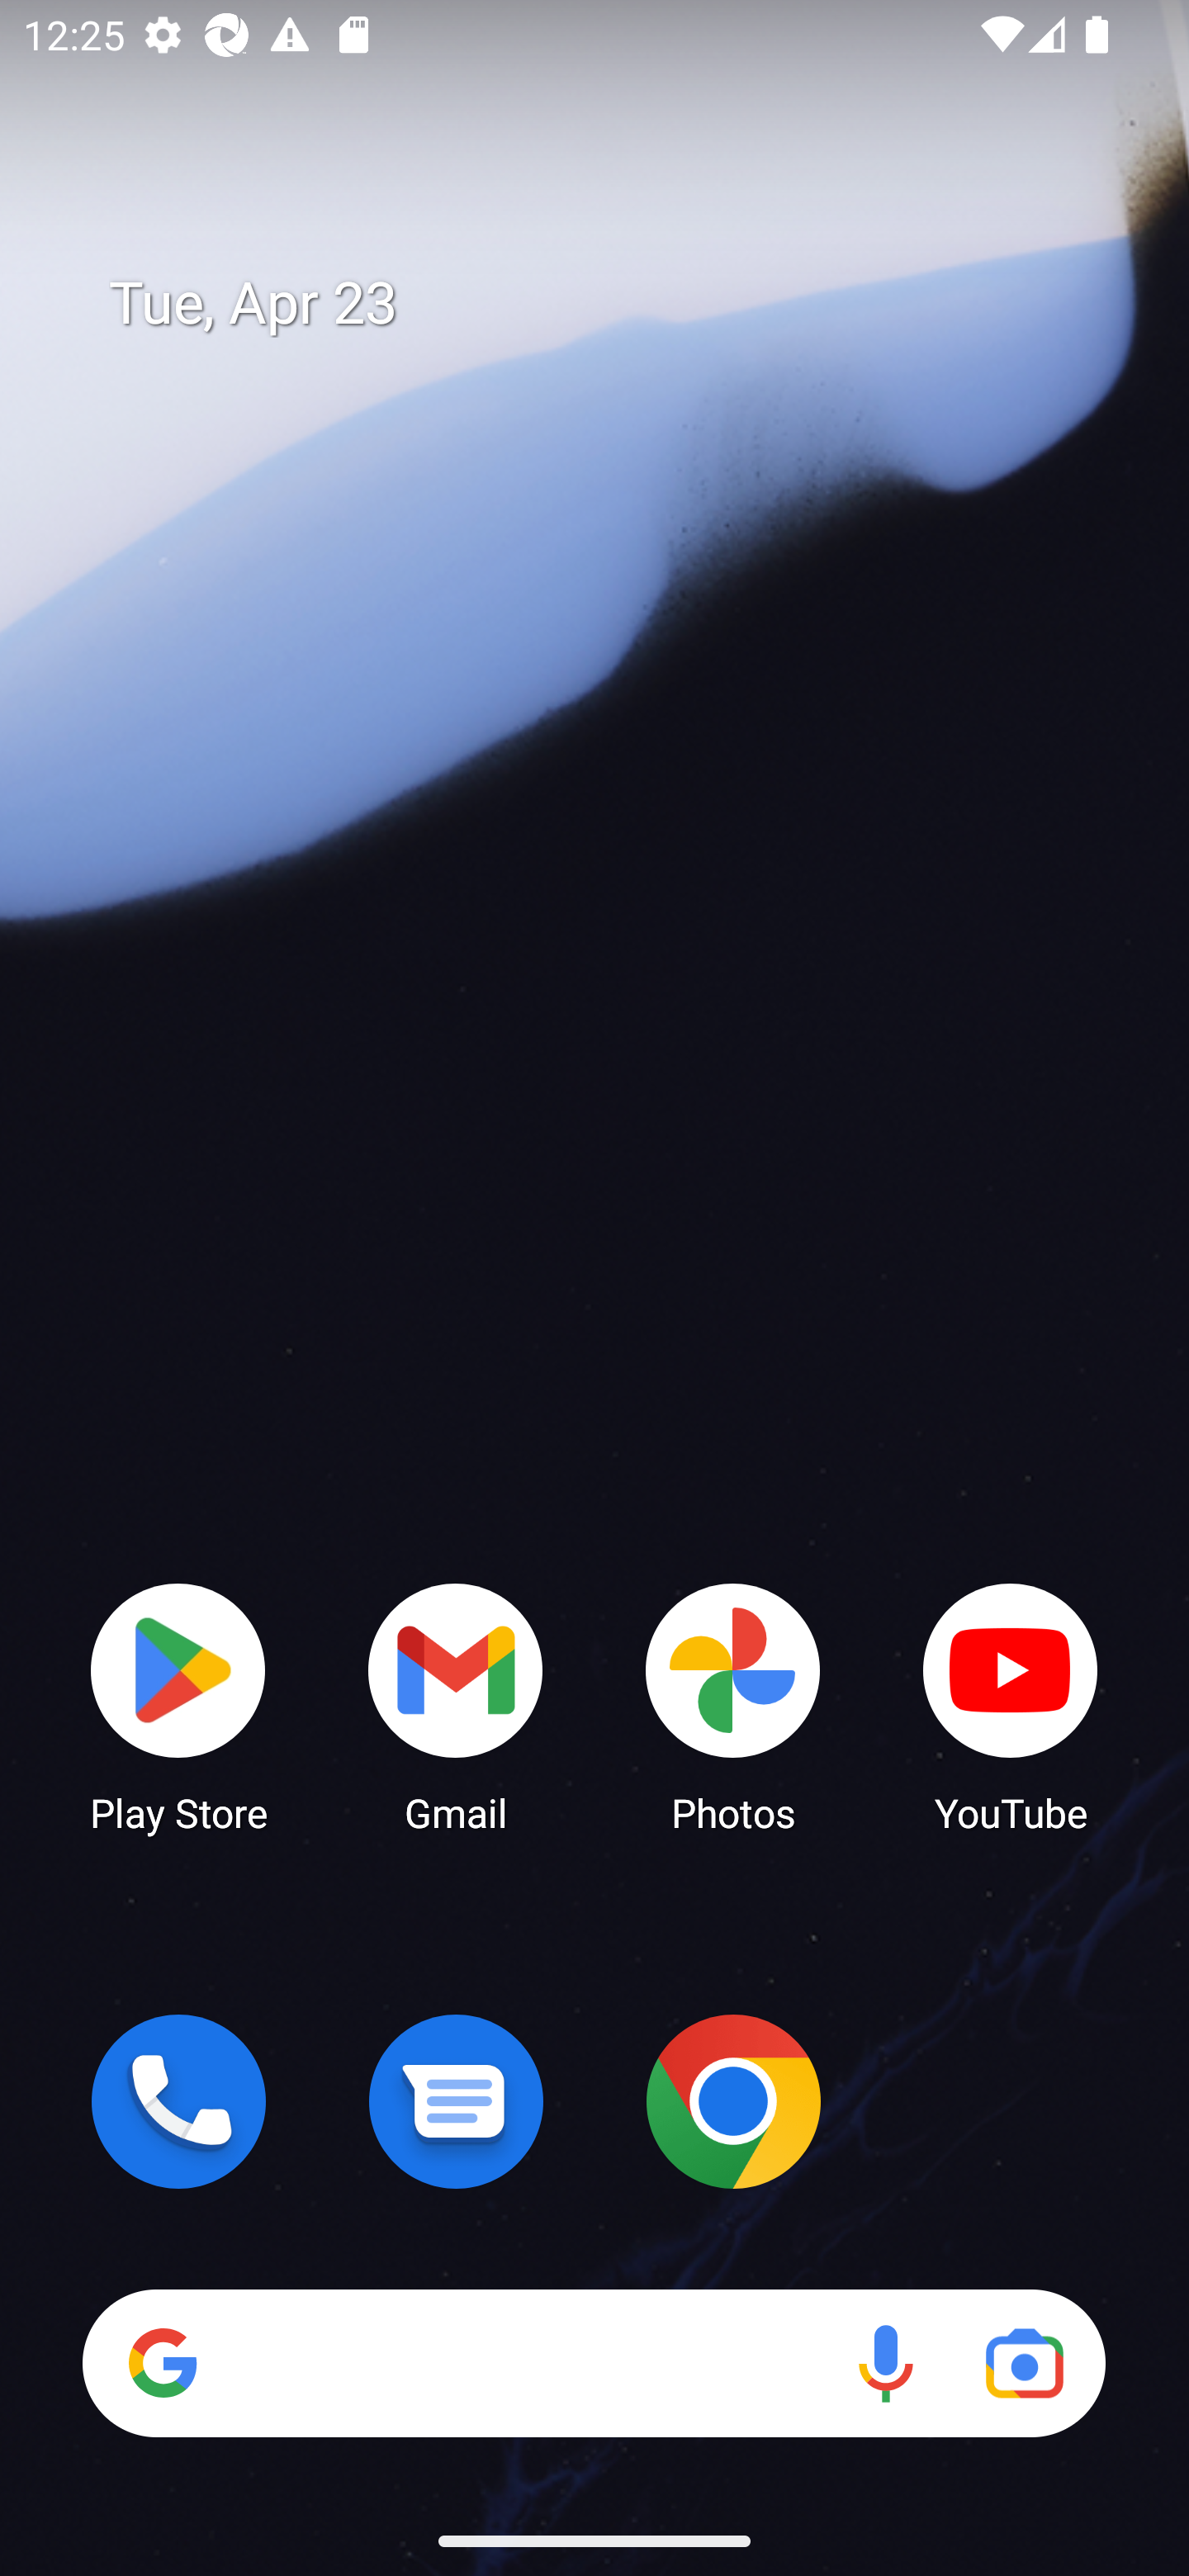  I want to click on Photos, so click(733, 1706).